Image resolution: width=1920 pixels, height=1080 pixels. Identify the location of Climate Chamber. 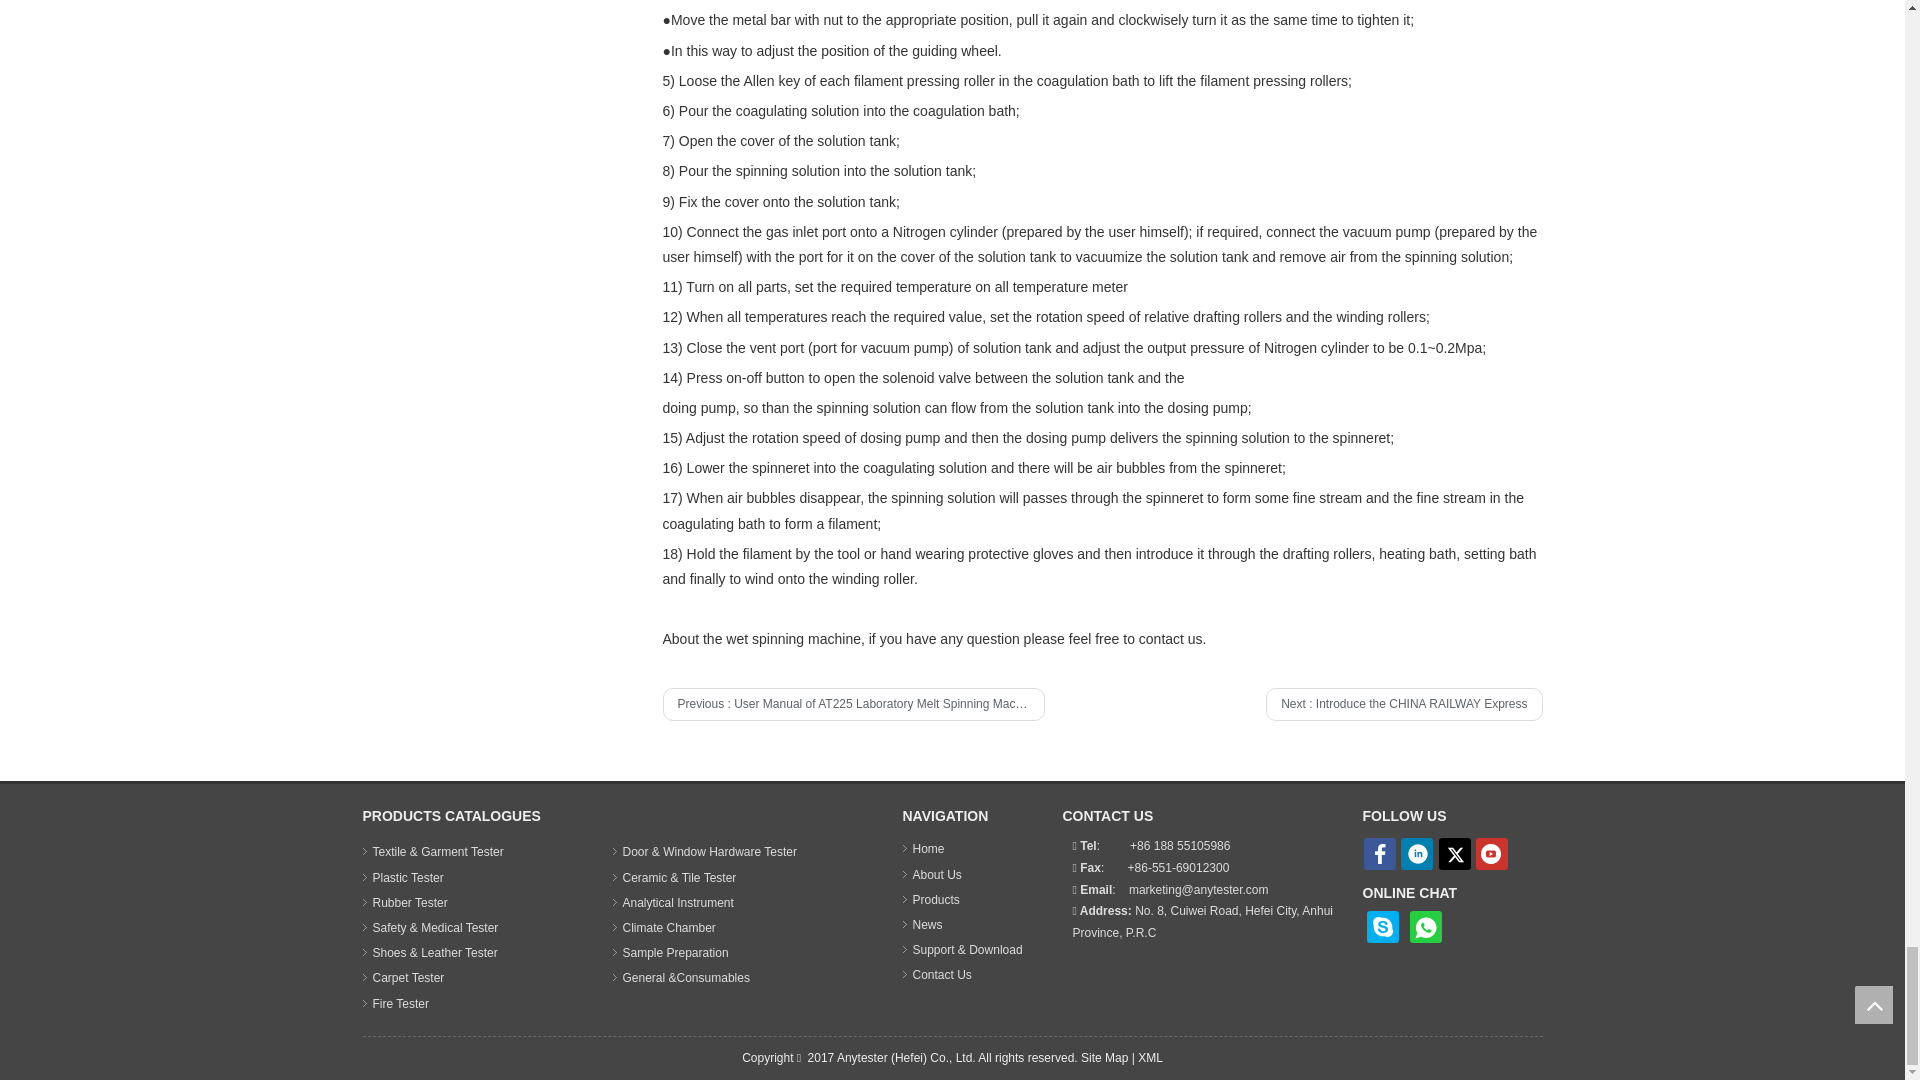
(668, 928).